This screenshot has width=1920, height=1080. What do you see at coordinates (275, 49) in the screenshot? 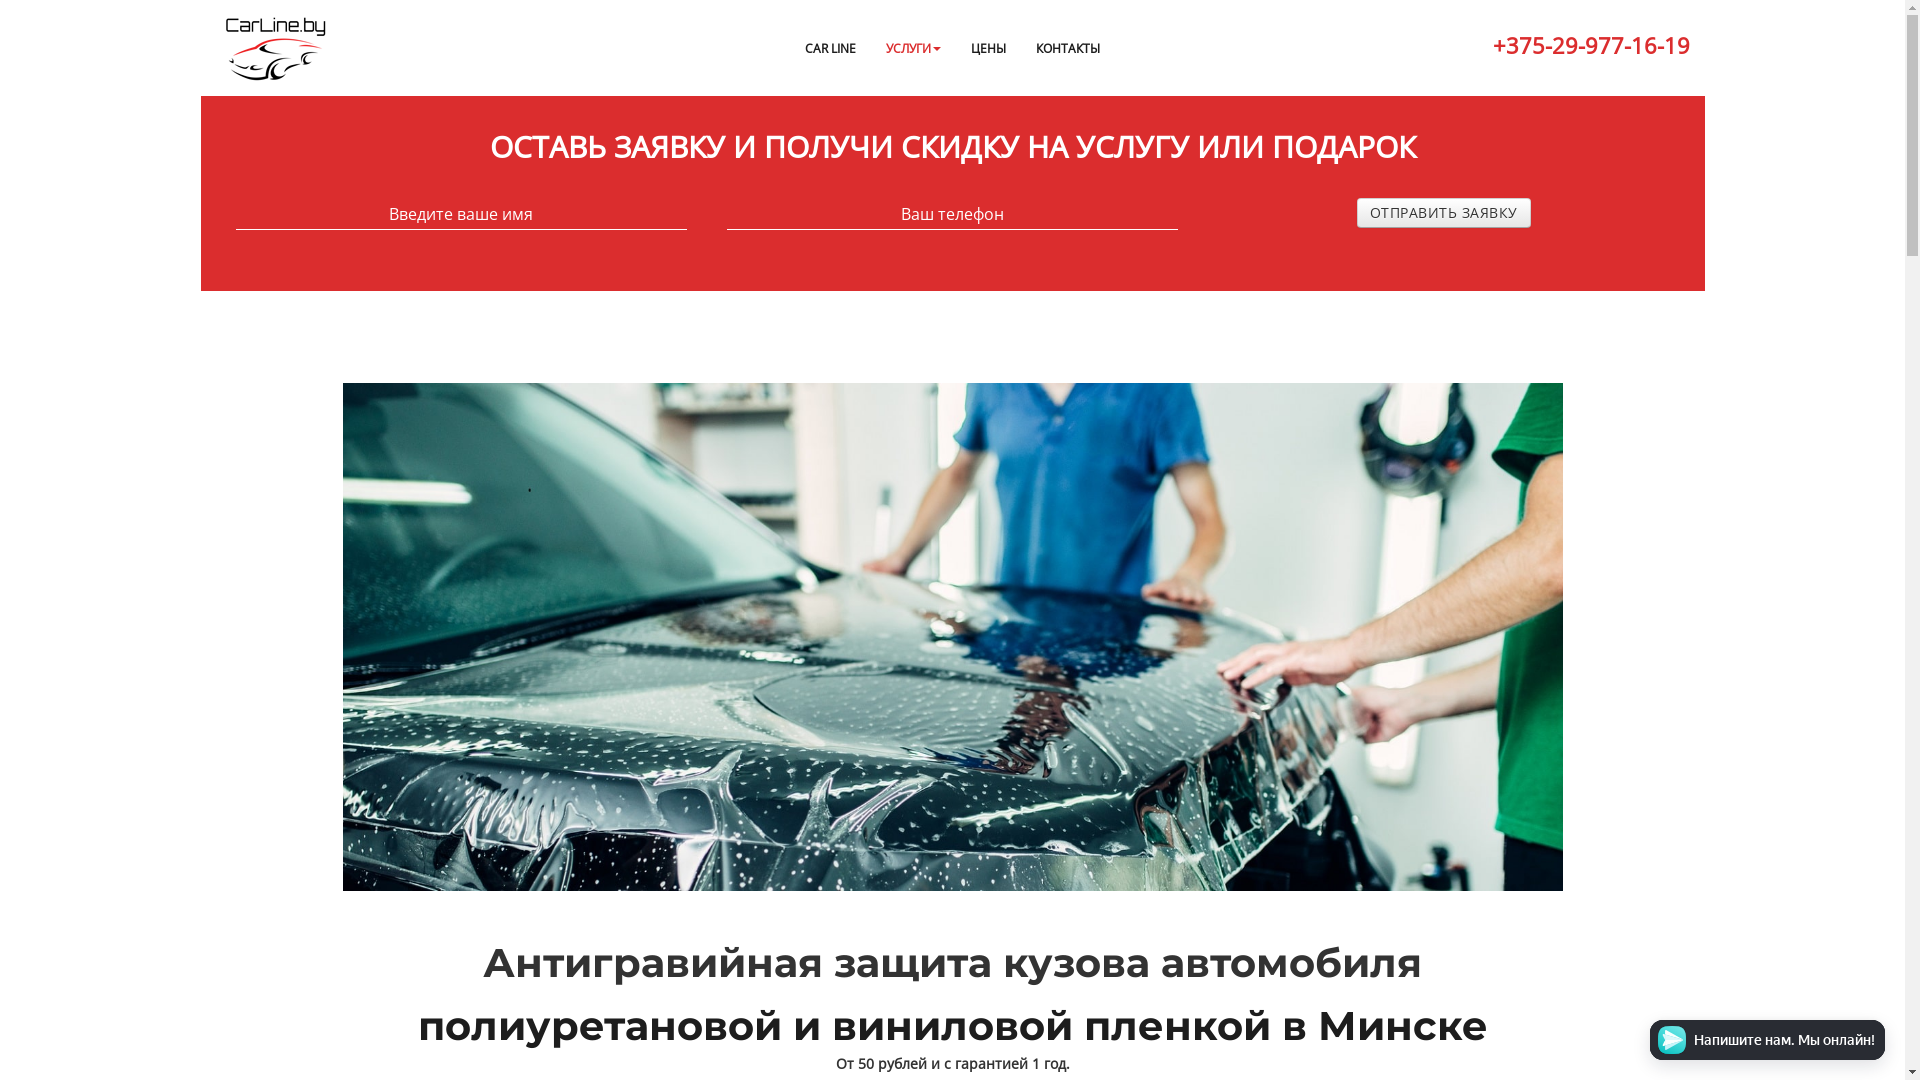
I see `Car line` at bounding box center [275, 49].